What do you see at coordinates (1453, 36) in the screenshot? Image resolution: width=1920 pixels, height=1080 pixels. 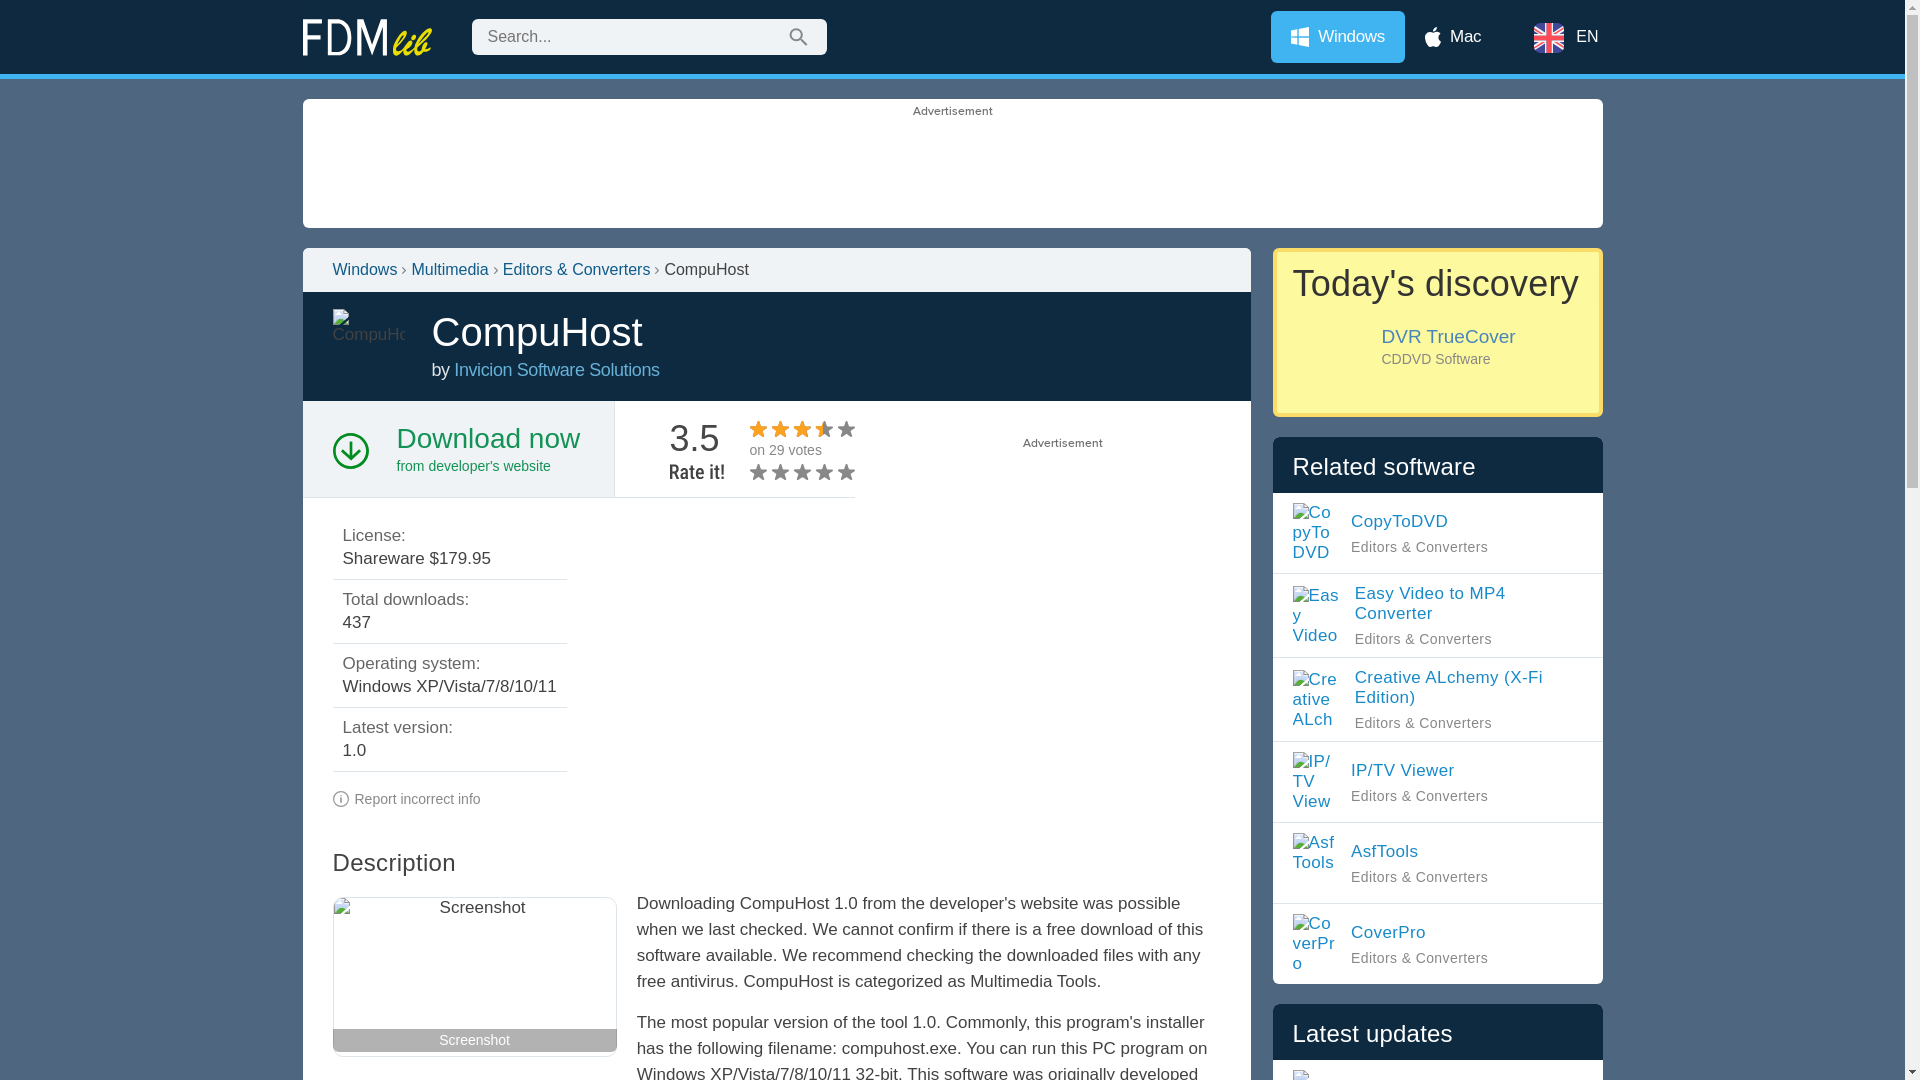 I see `Mac` at bounding box center [1453, 36].